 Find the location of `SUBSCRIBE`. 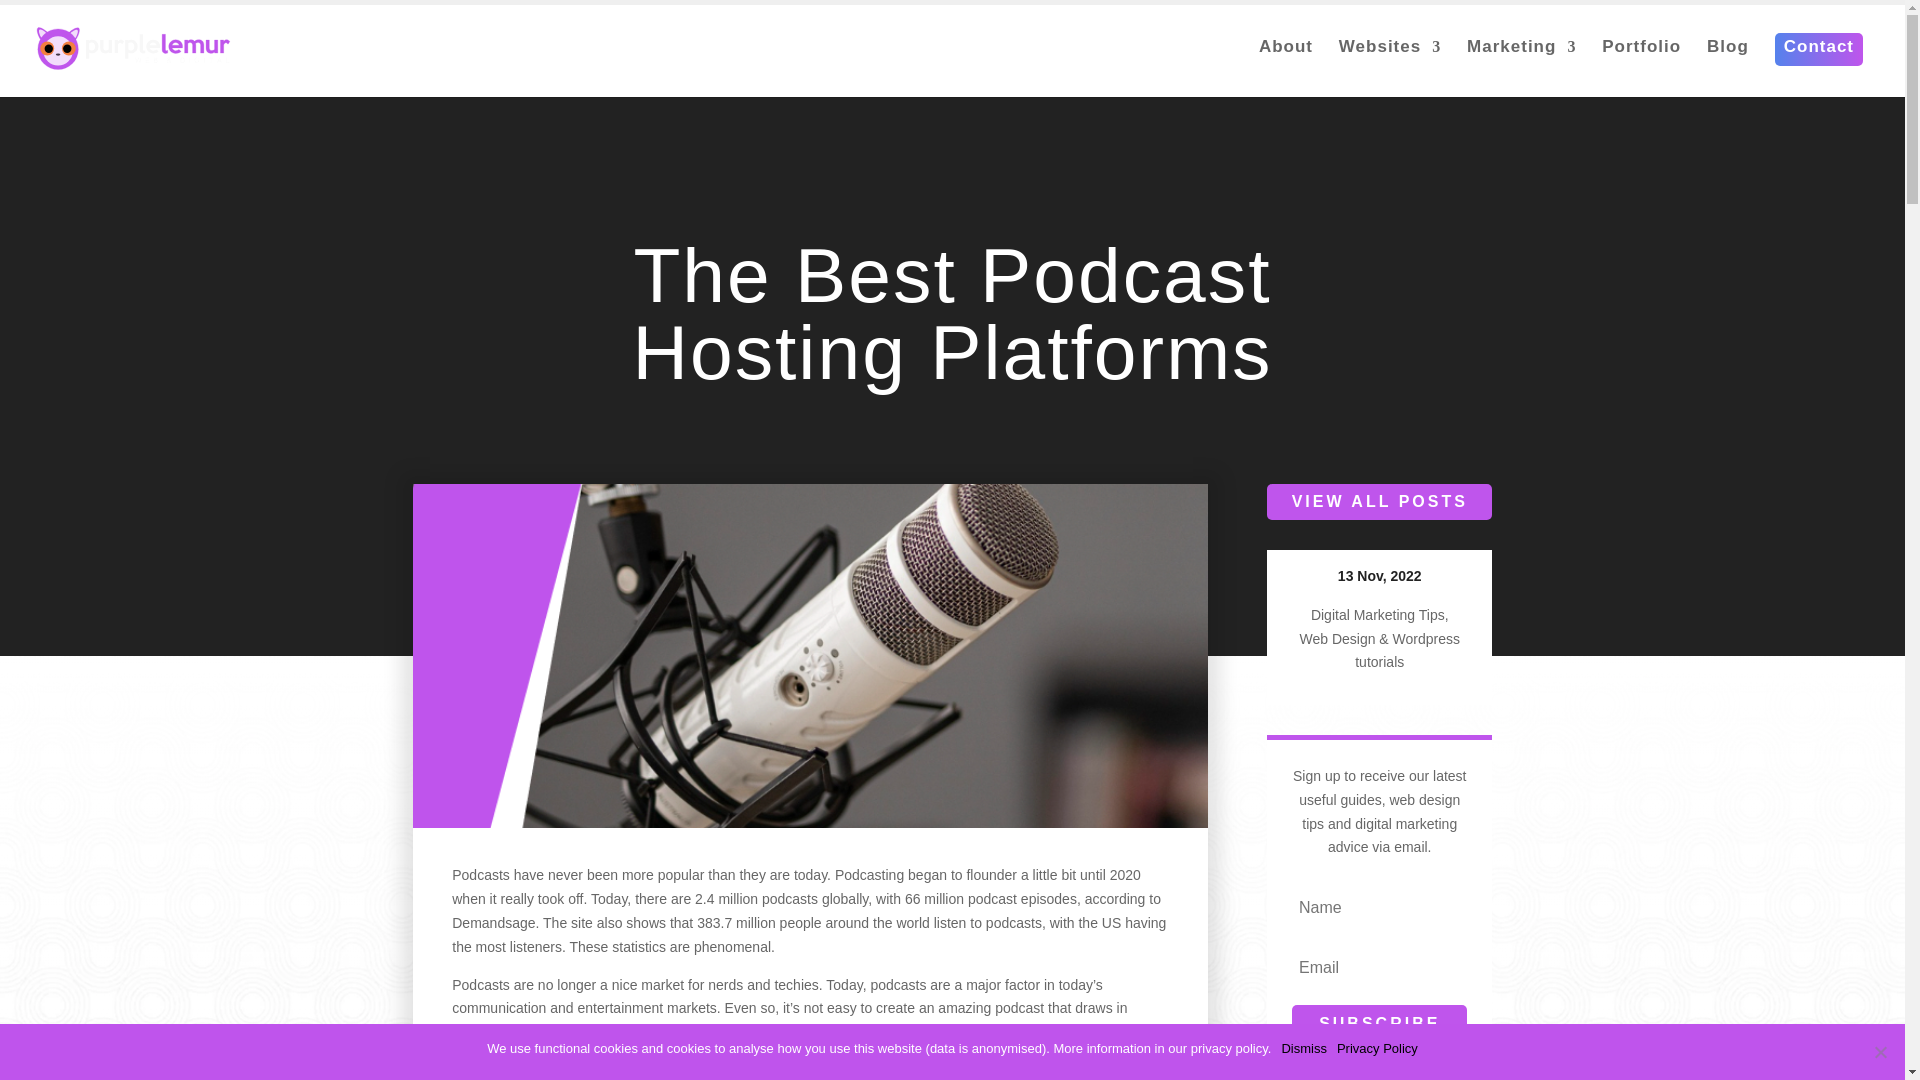

SUBSCRIBE is located at coordinates (1379, 1024).